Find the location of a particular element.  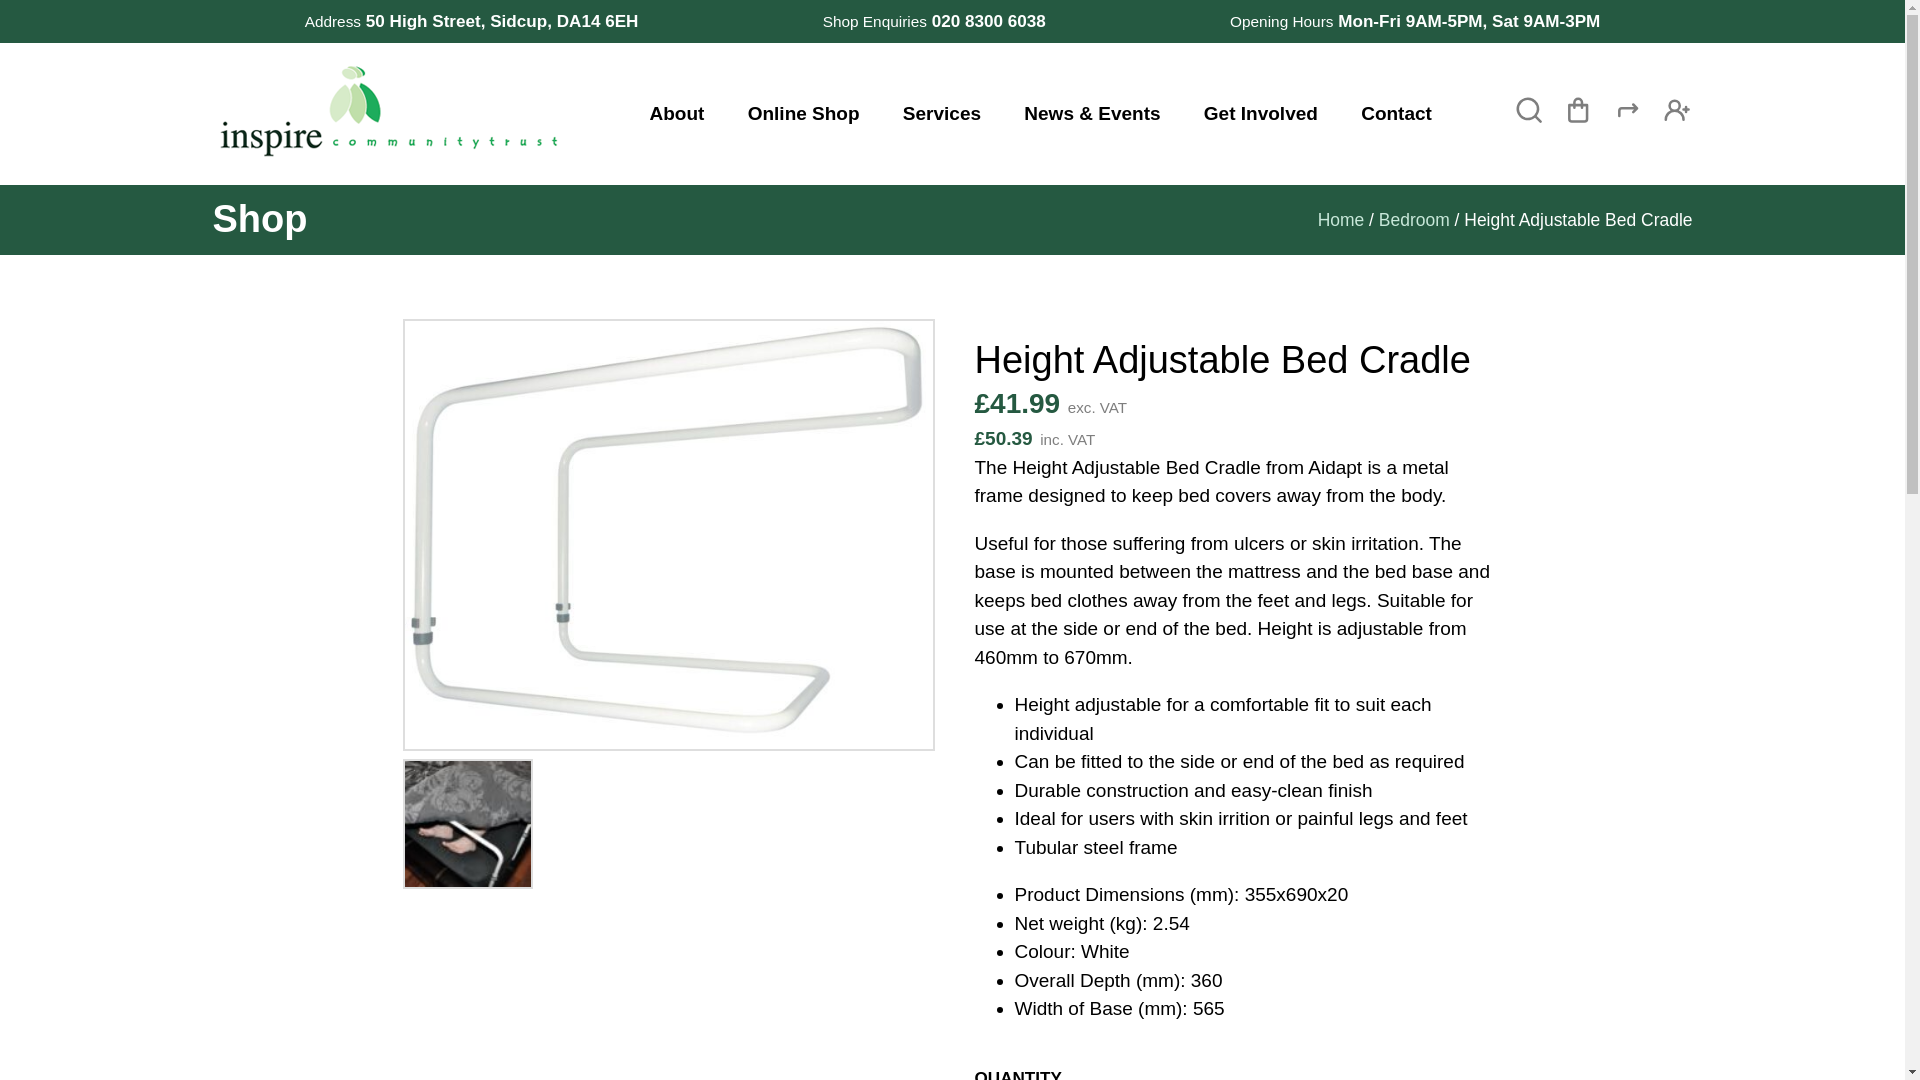

Checkout is located at coordinates (1628, 118).